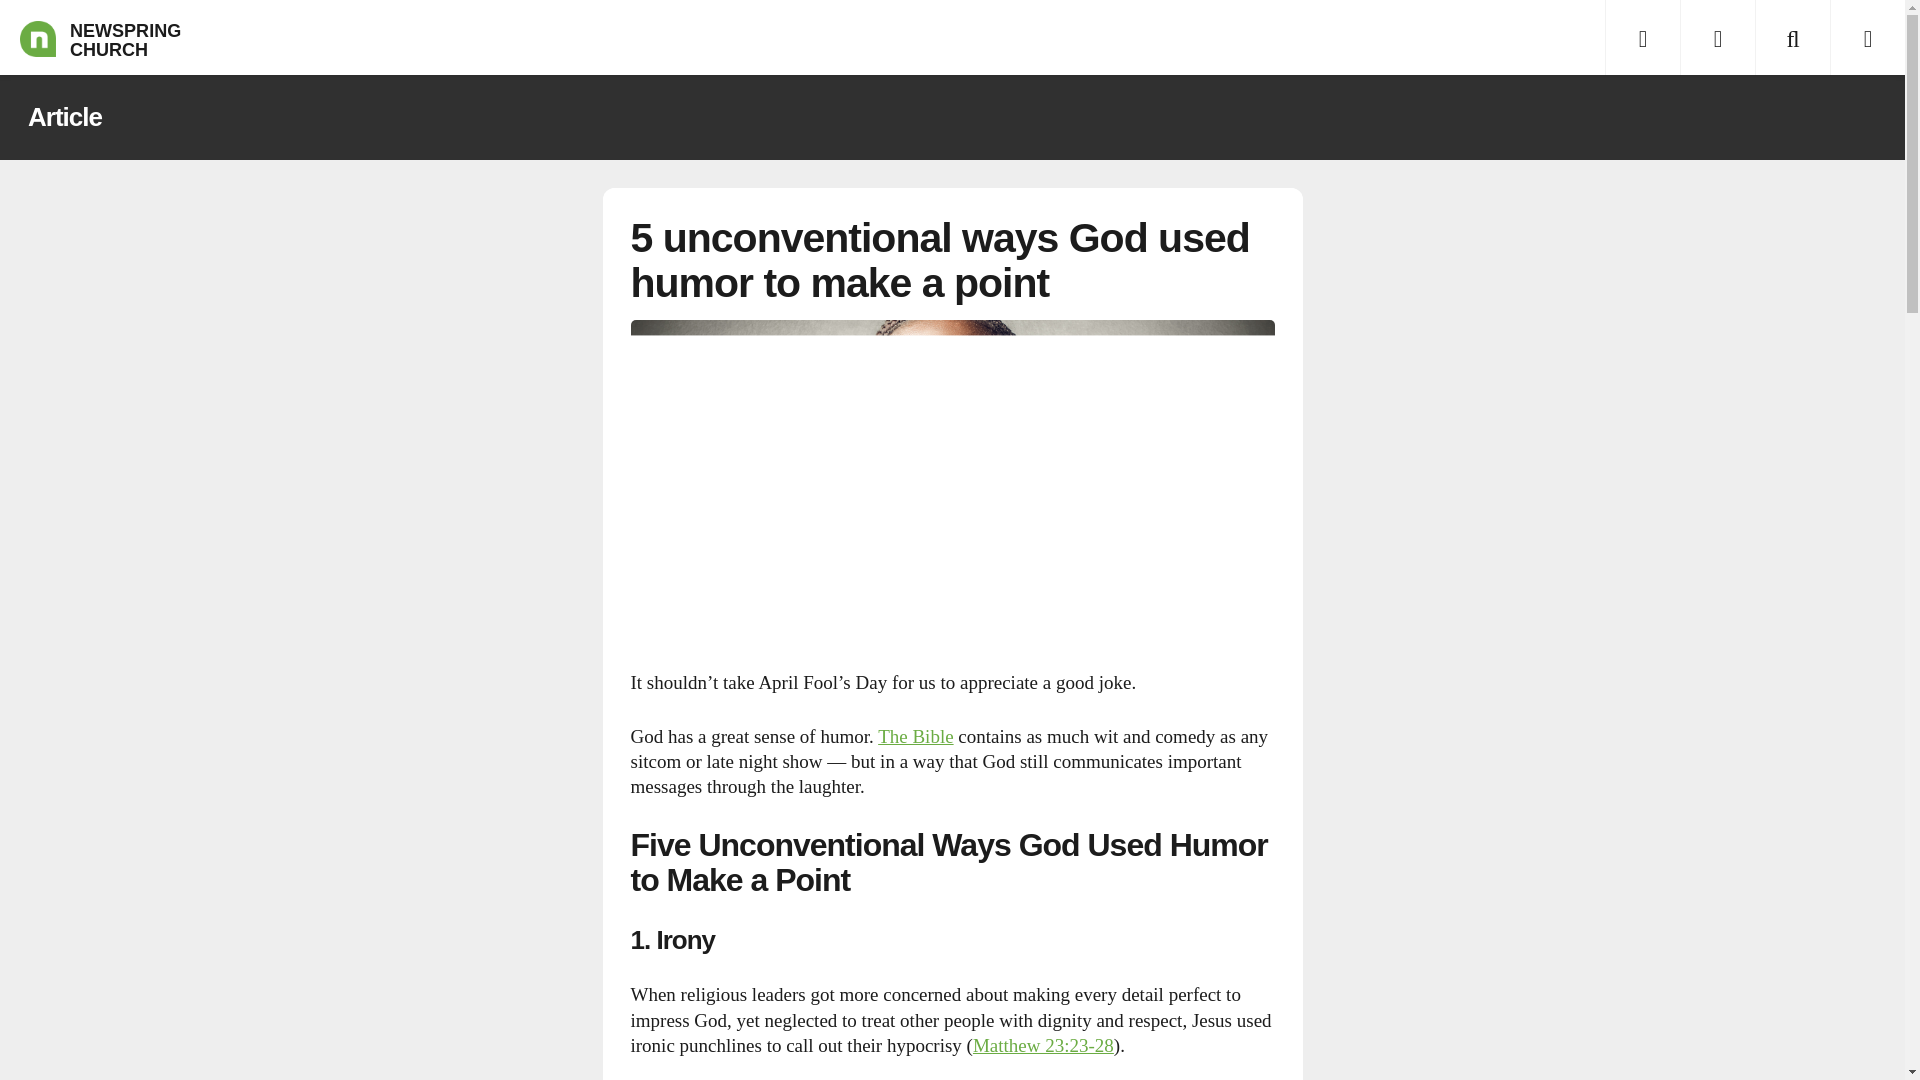 This screenshot has width=1920, height=1080. I want to click on Bible Gateway, so click(1043, 1045).